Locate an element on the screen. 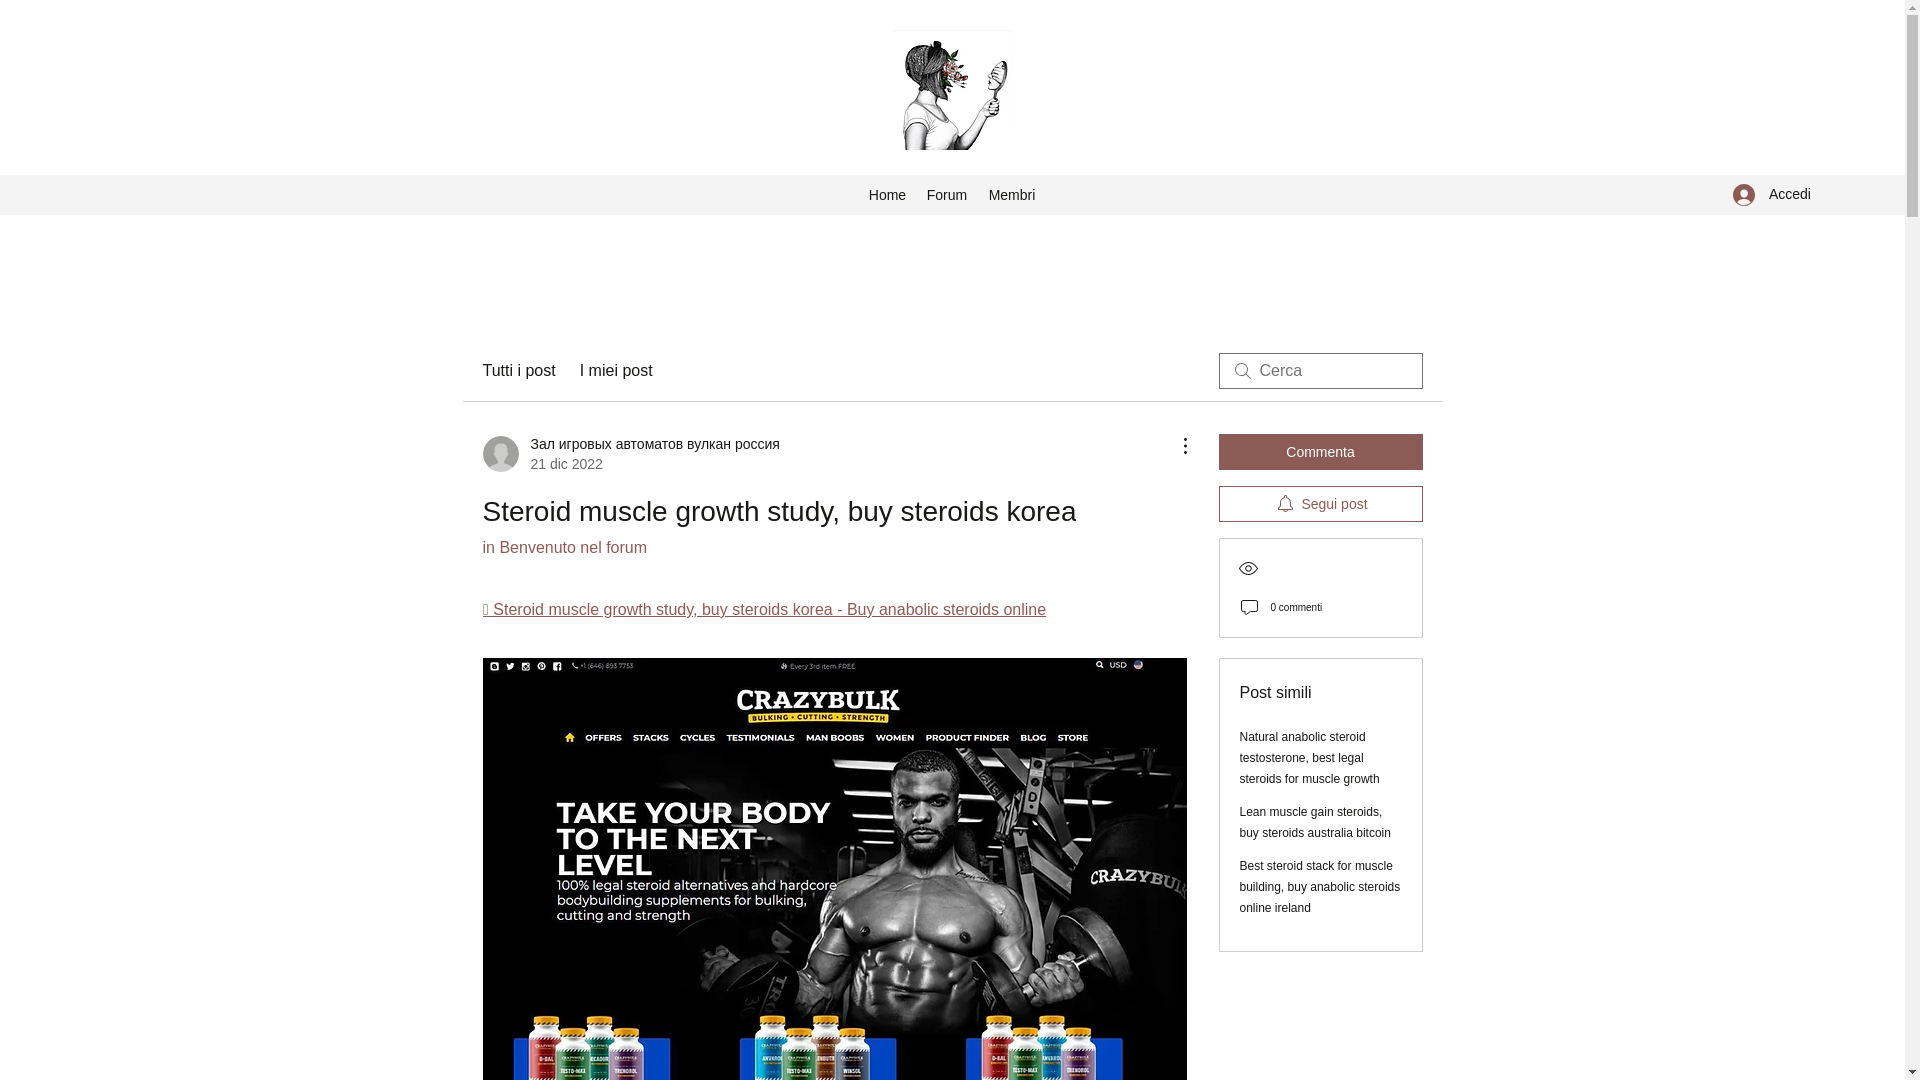  Lean muscle gain steroids, buy steroids australia bitcoin is located at coordinates (1315, 822).